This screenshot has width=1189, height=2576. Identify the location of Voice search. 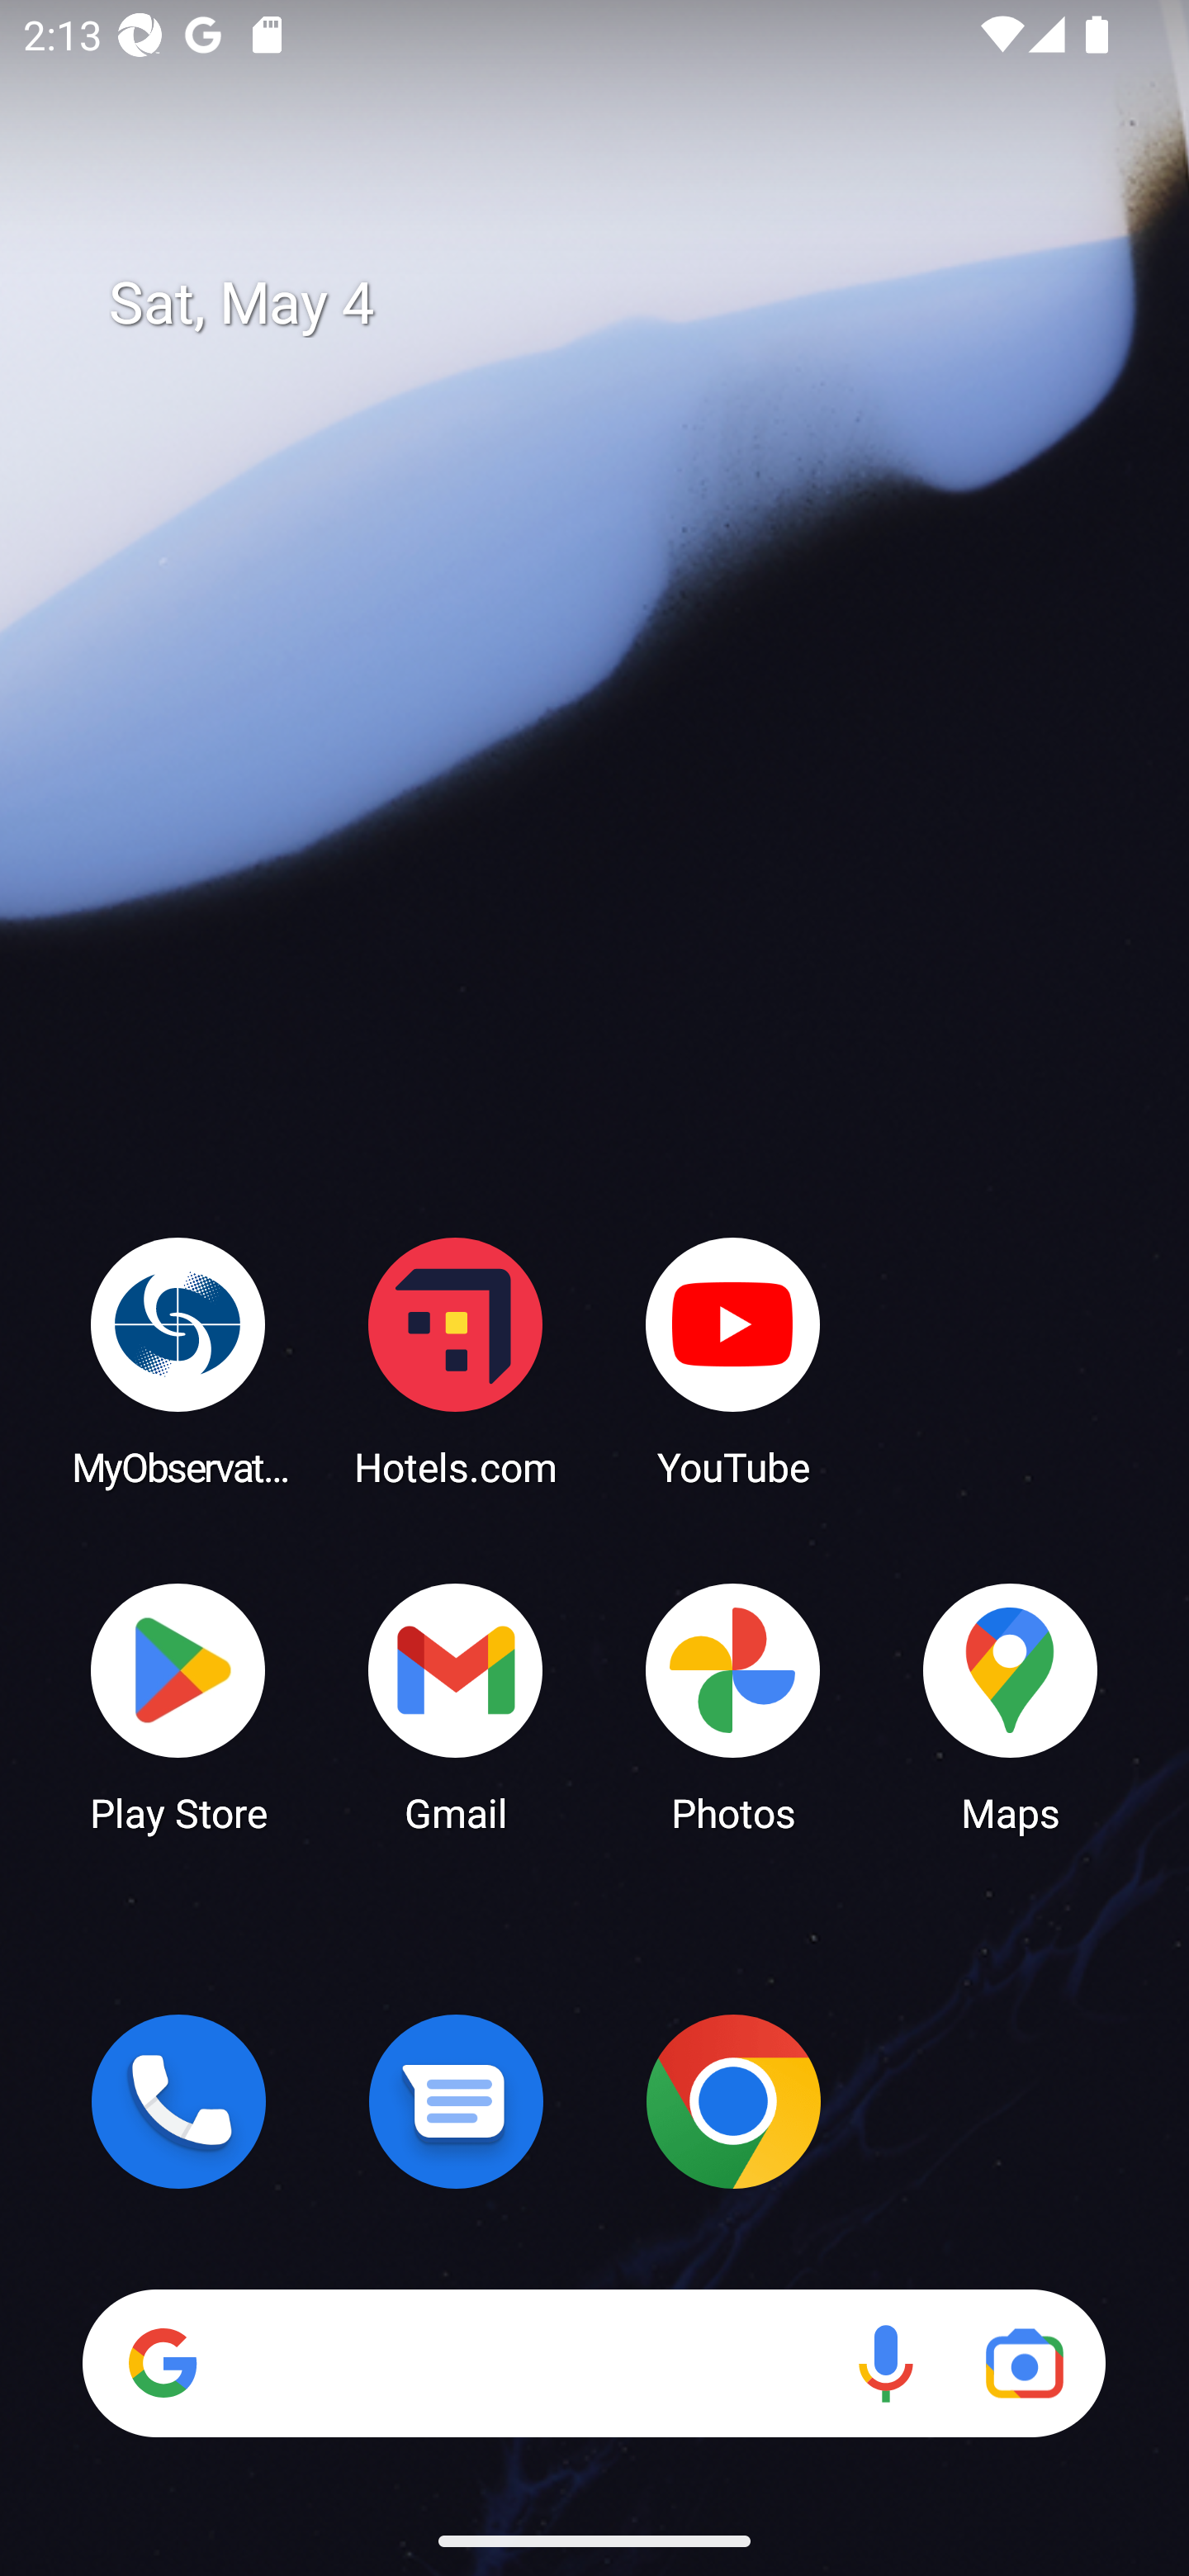
(885, 2363).